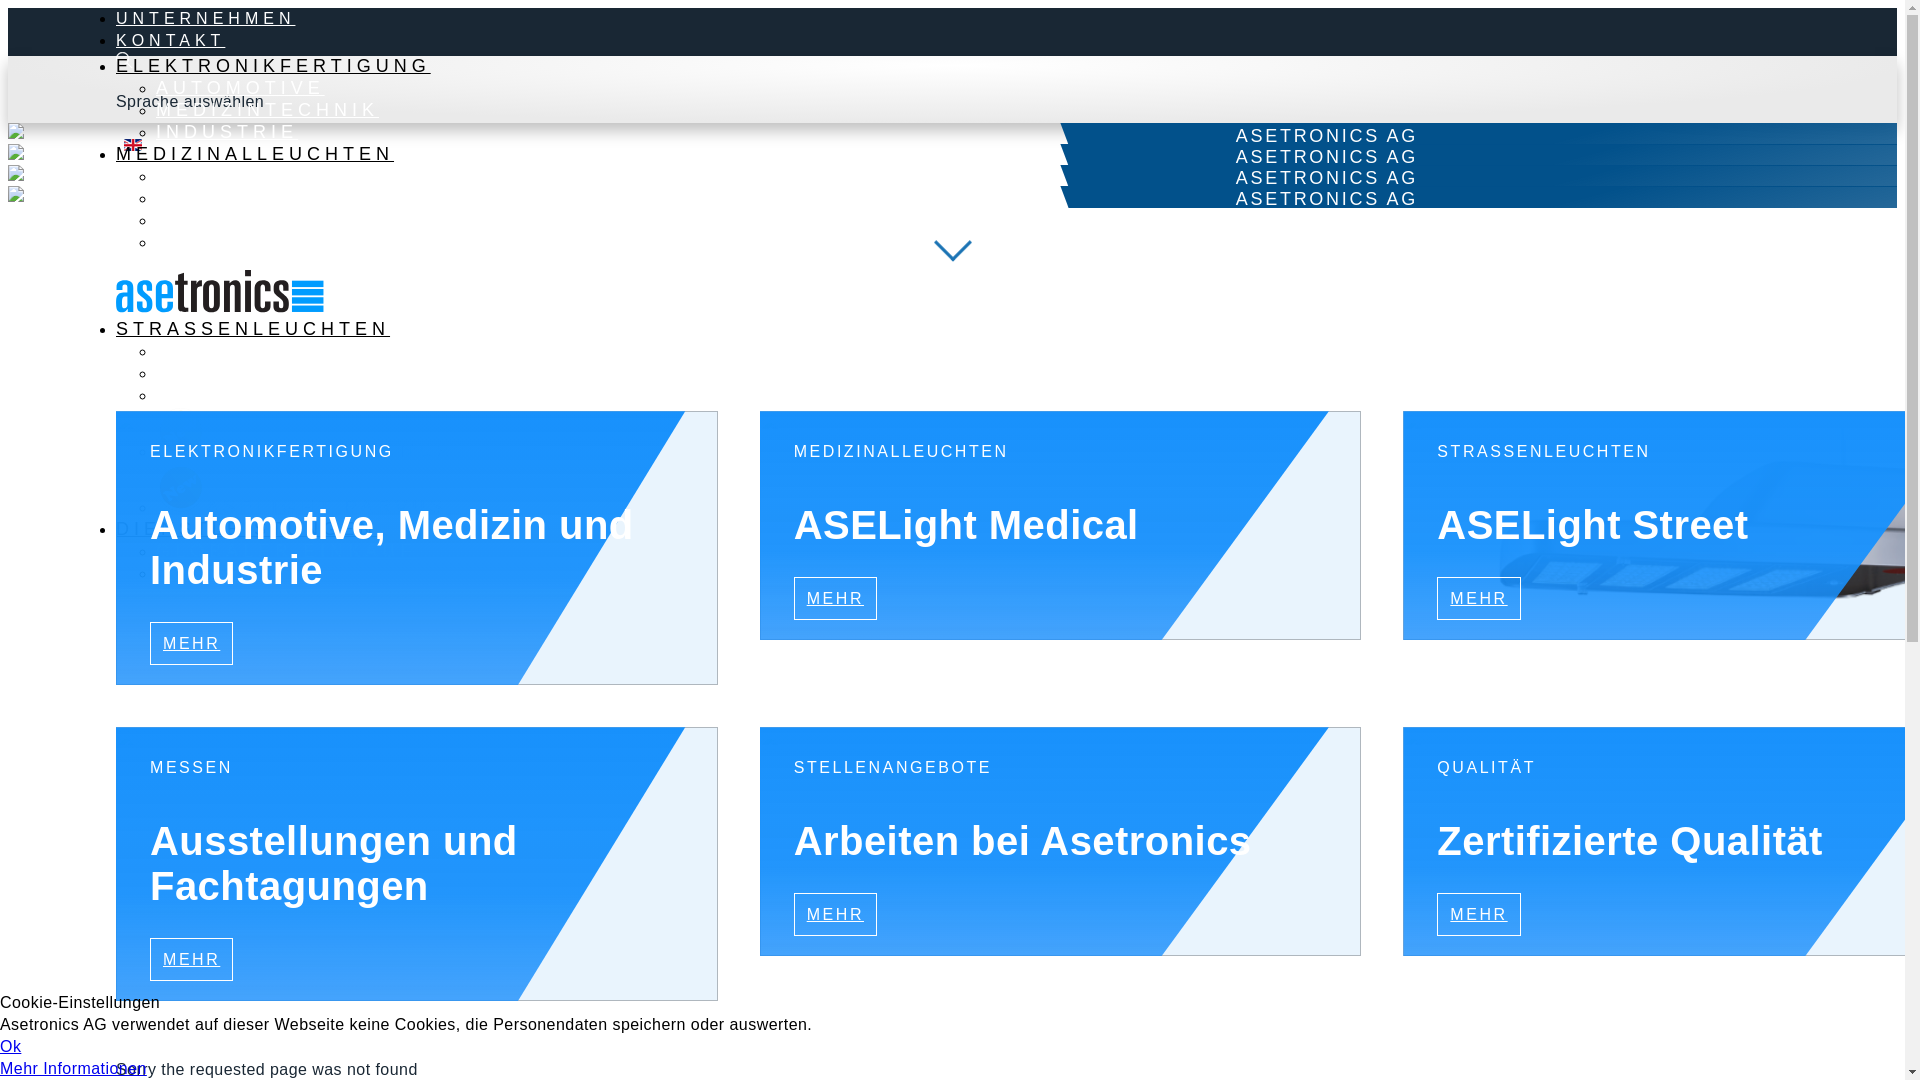 The height and width of the screenshot is (1080, 1920). I want to click on LOGISTIK, so click(218, 573).